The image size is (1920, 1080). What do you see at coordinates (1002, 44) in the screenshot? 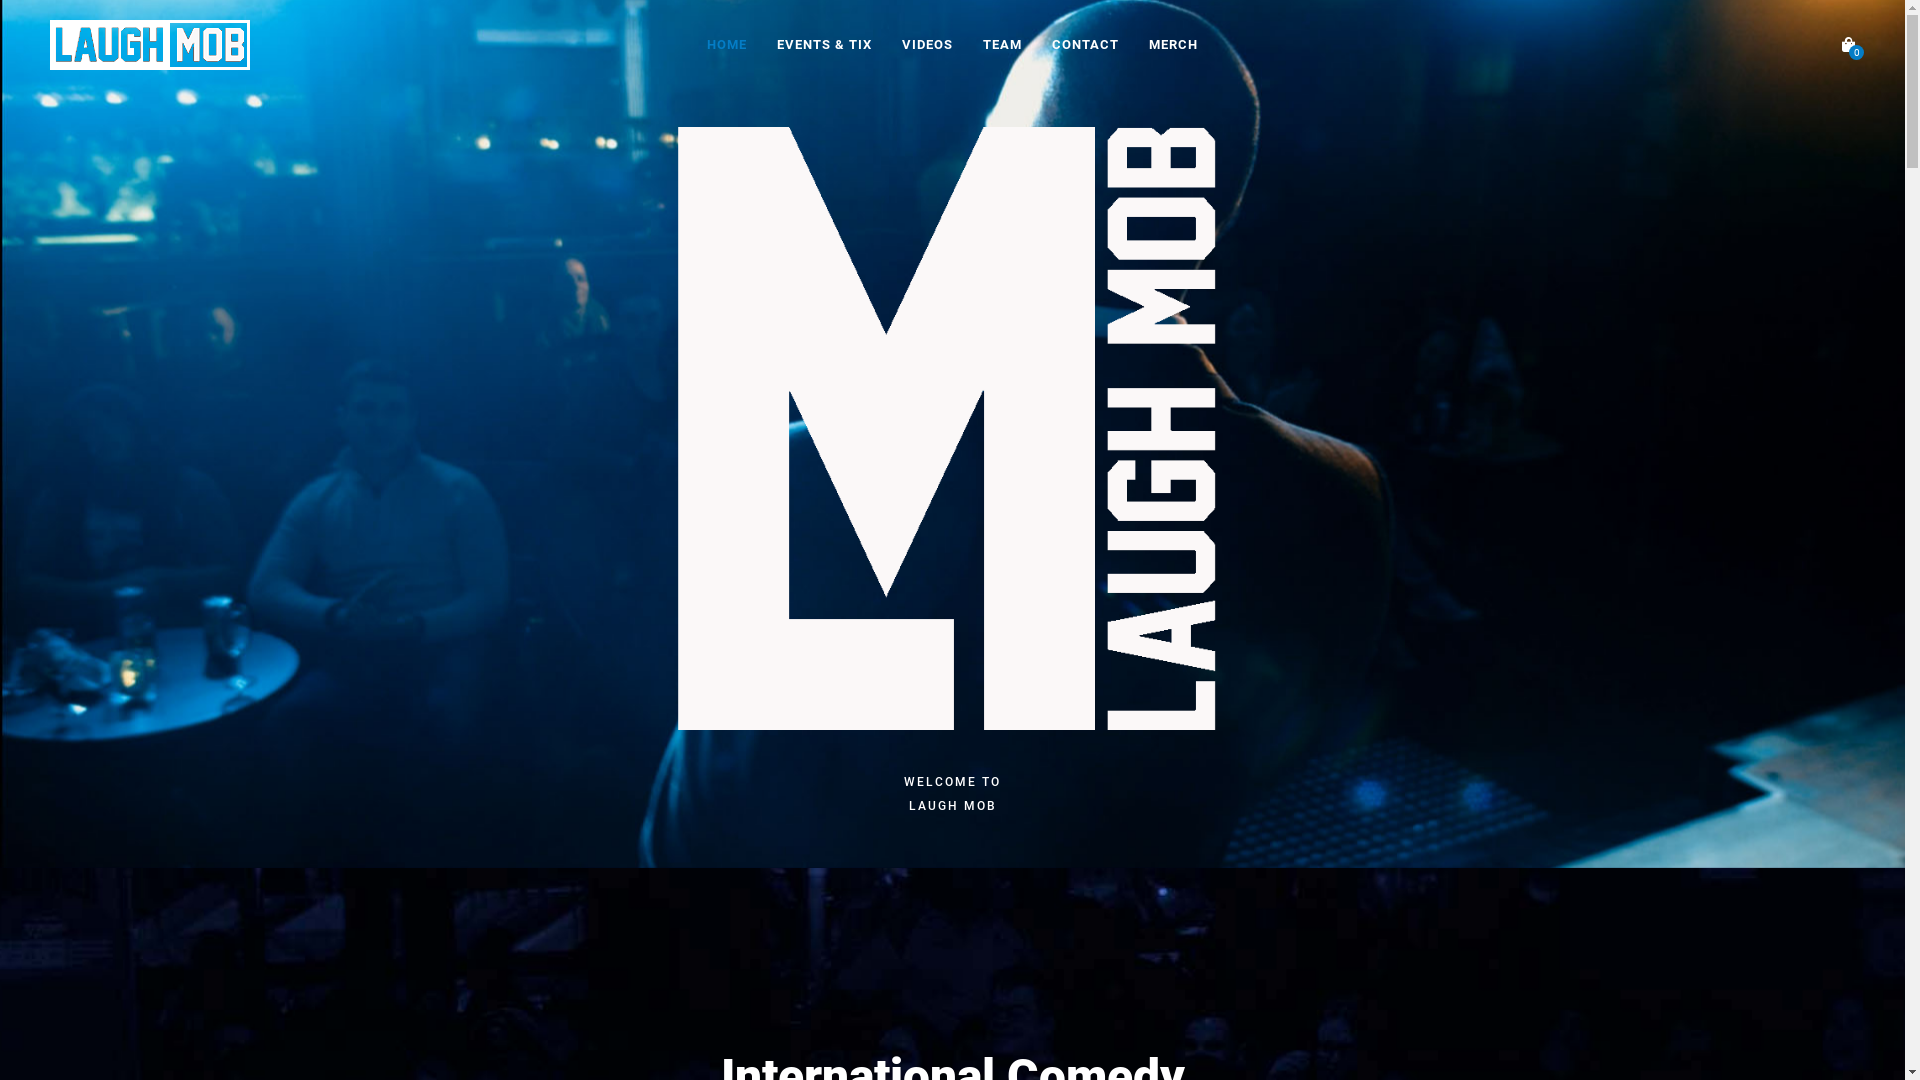
I see `TEAM` at bounding box center [1002, 44].